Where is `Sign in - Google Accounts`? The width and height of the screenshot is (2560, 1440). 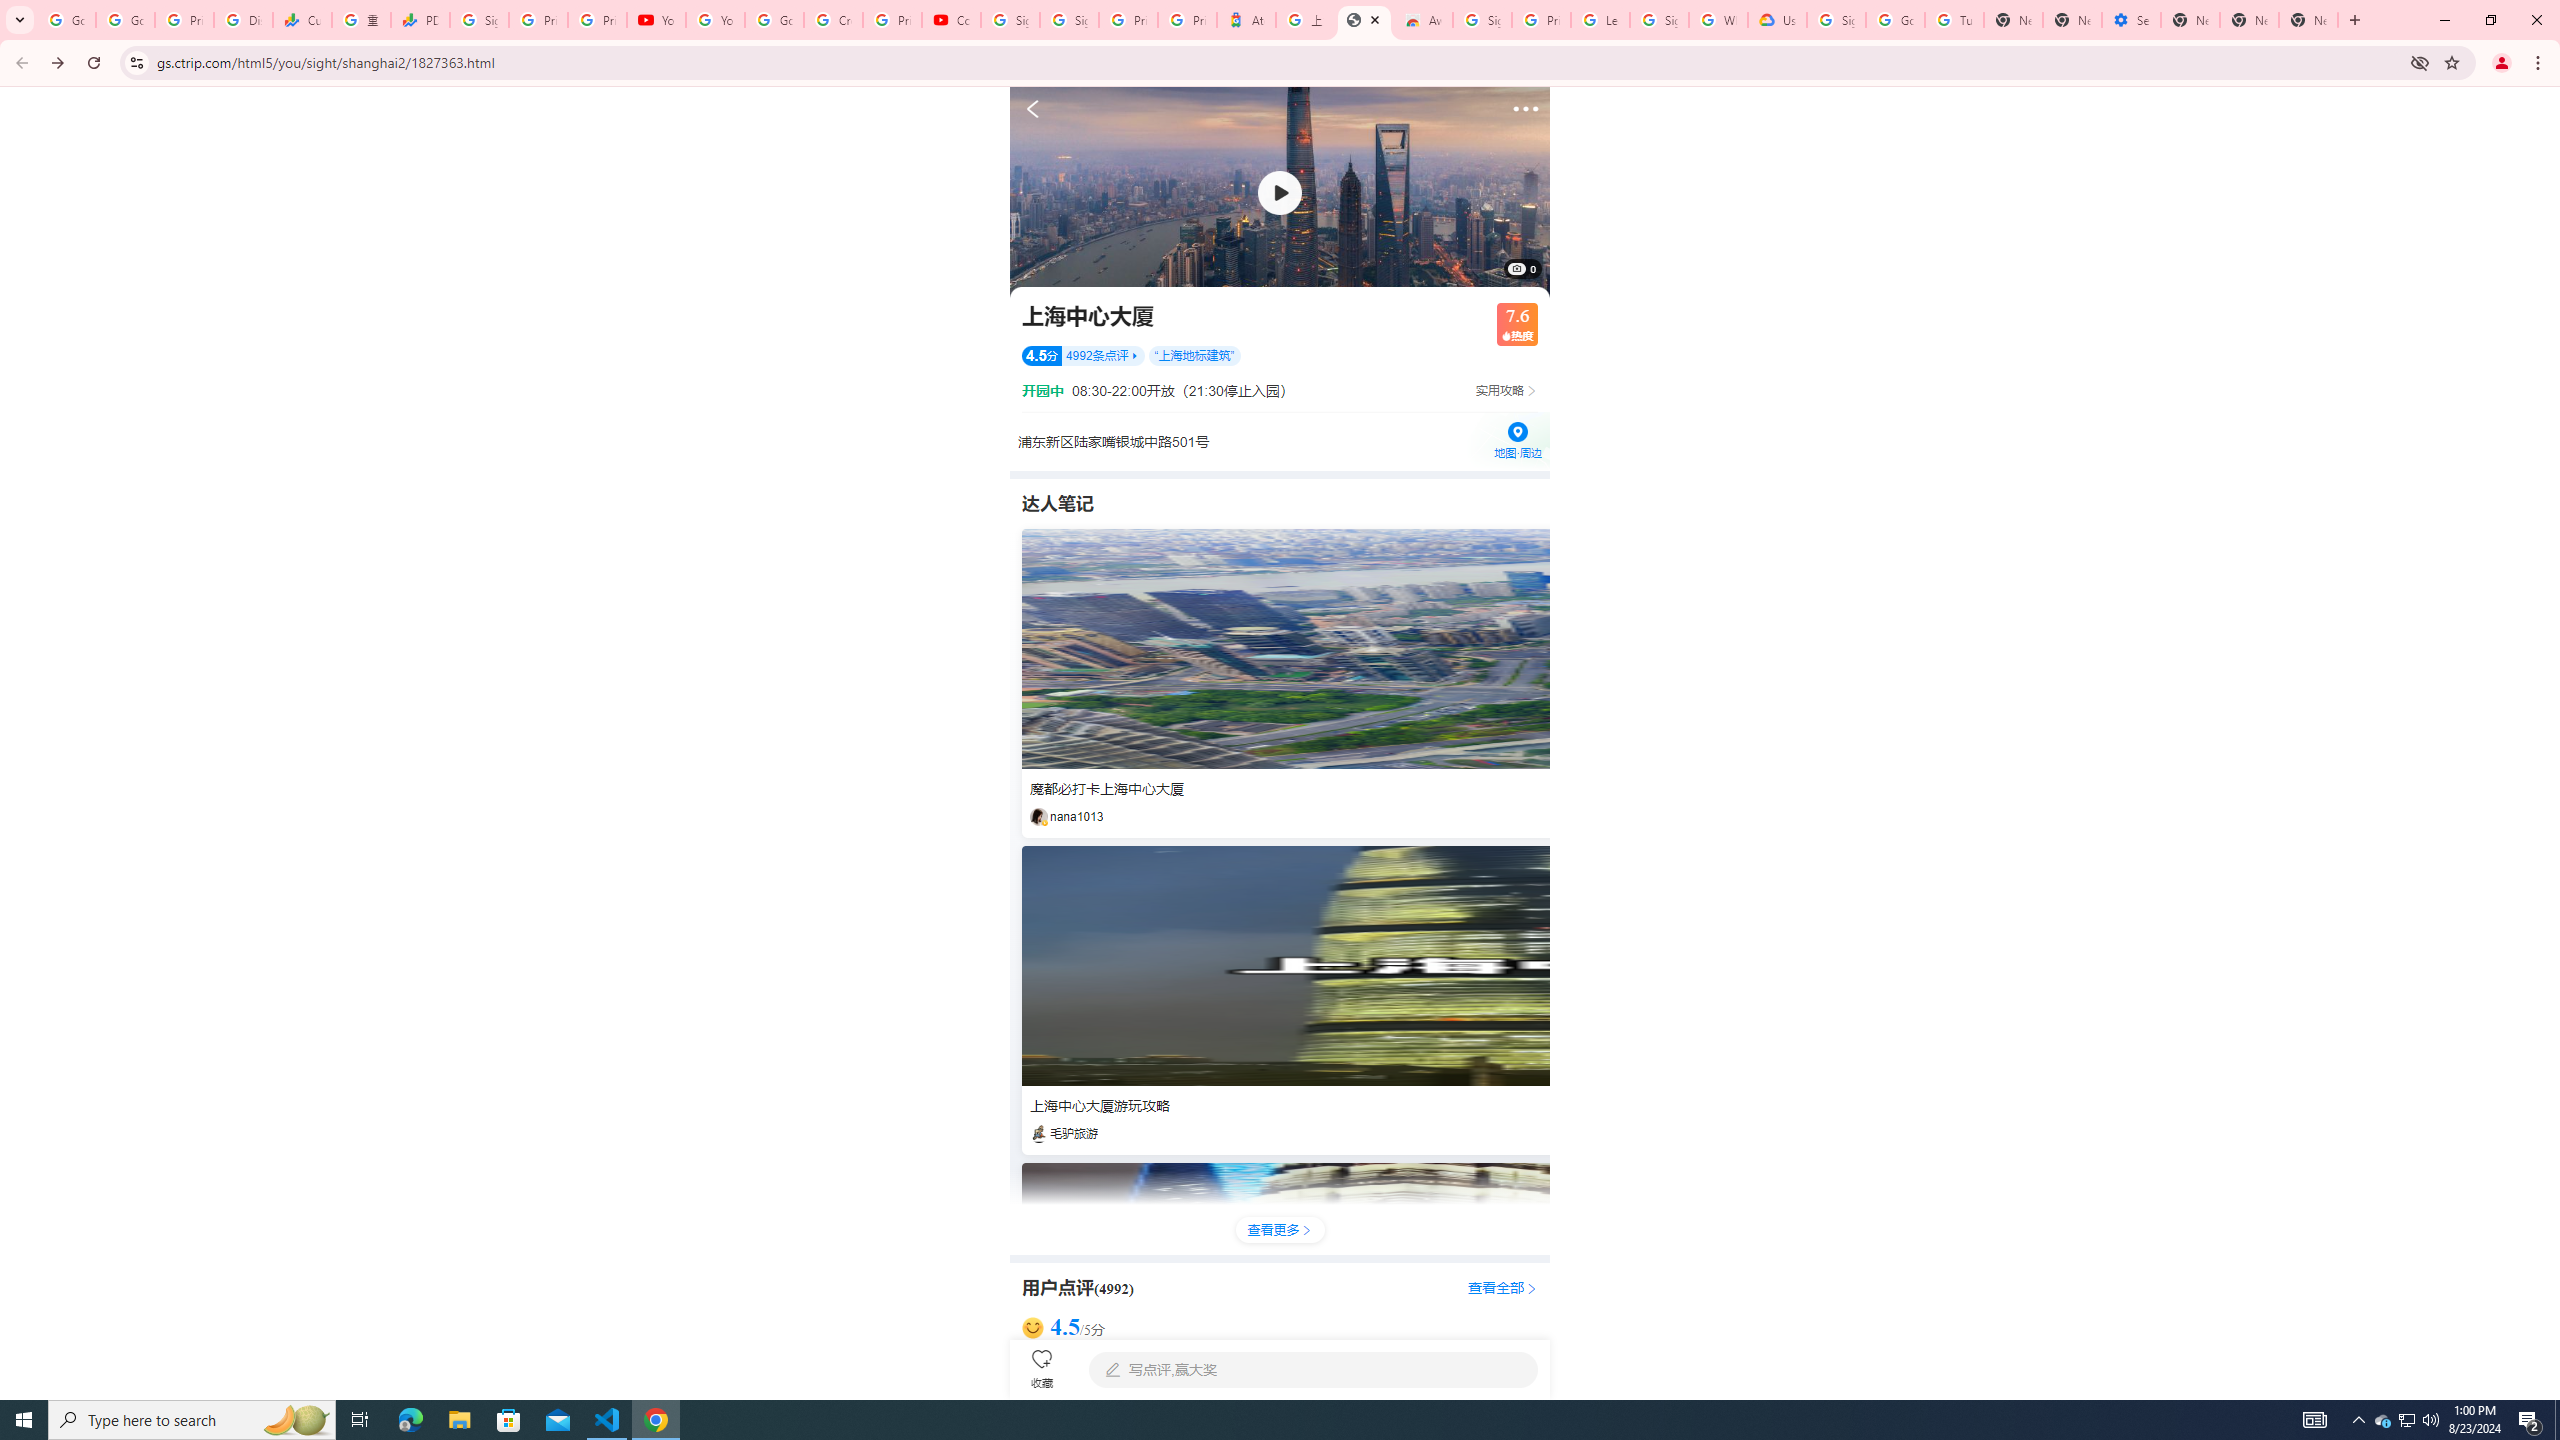 Sign in - Google Accounts is located at coordinates (1482, 20).